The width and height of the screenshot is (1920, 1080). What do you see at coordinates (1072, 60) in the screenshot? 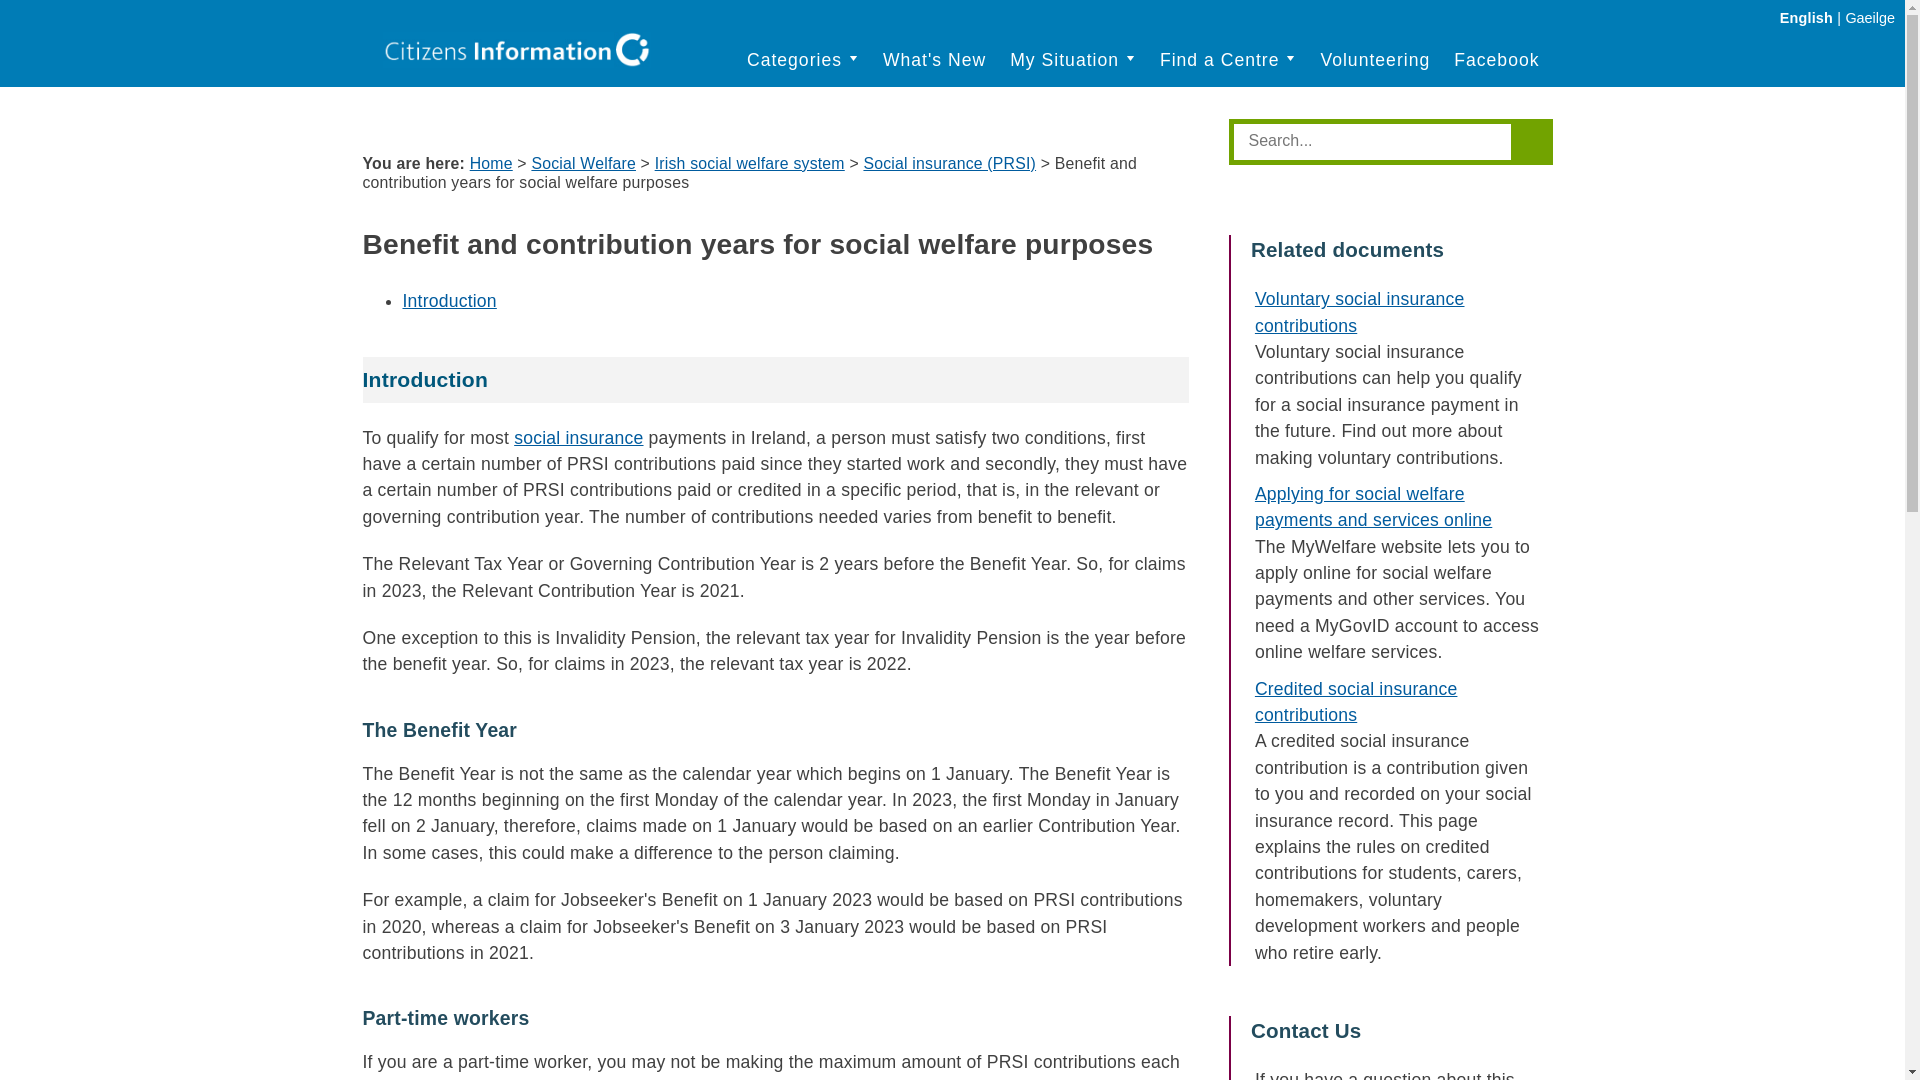
I see `My Situation` at bounding box center [1072, 60].